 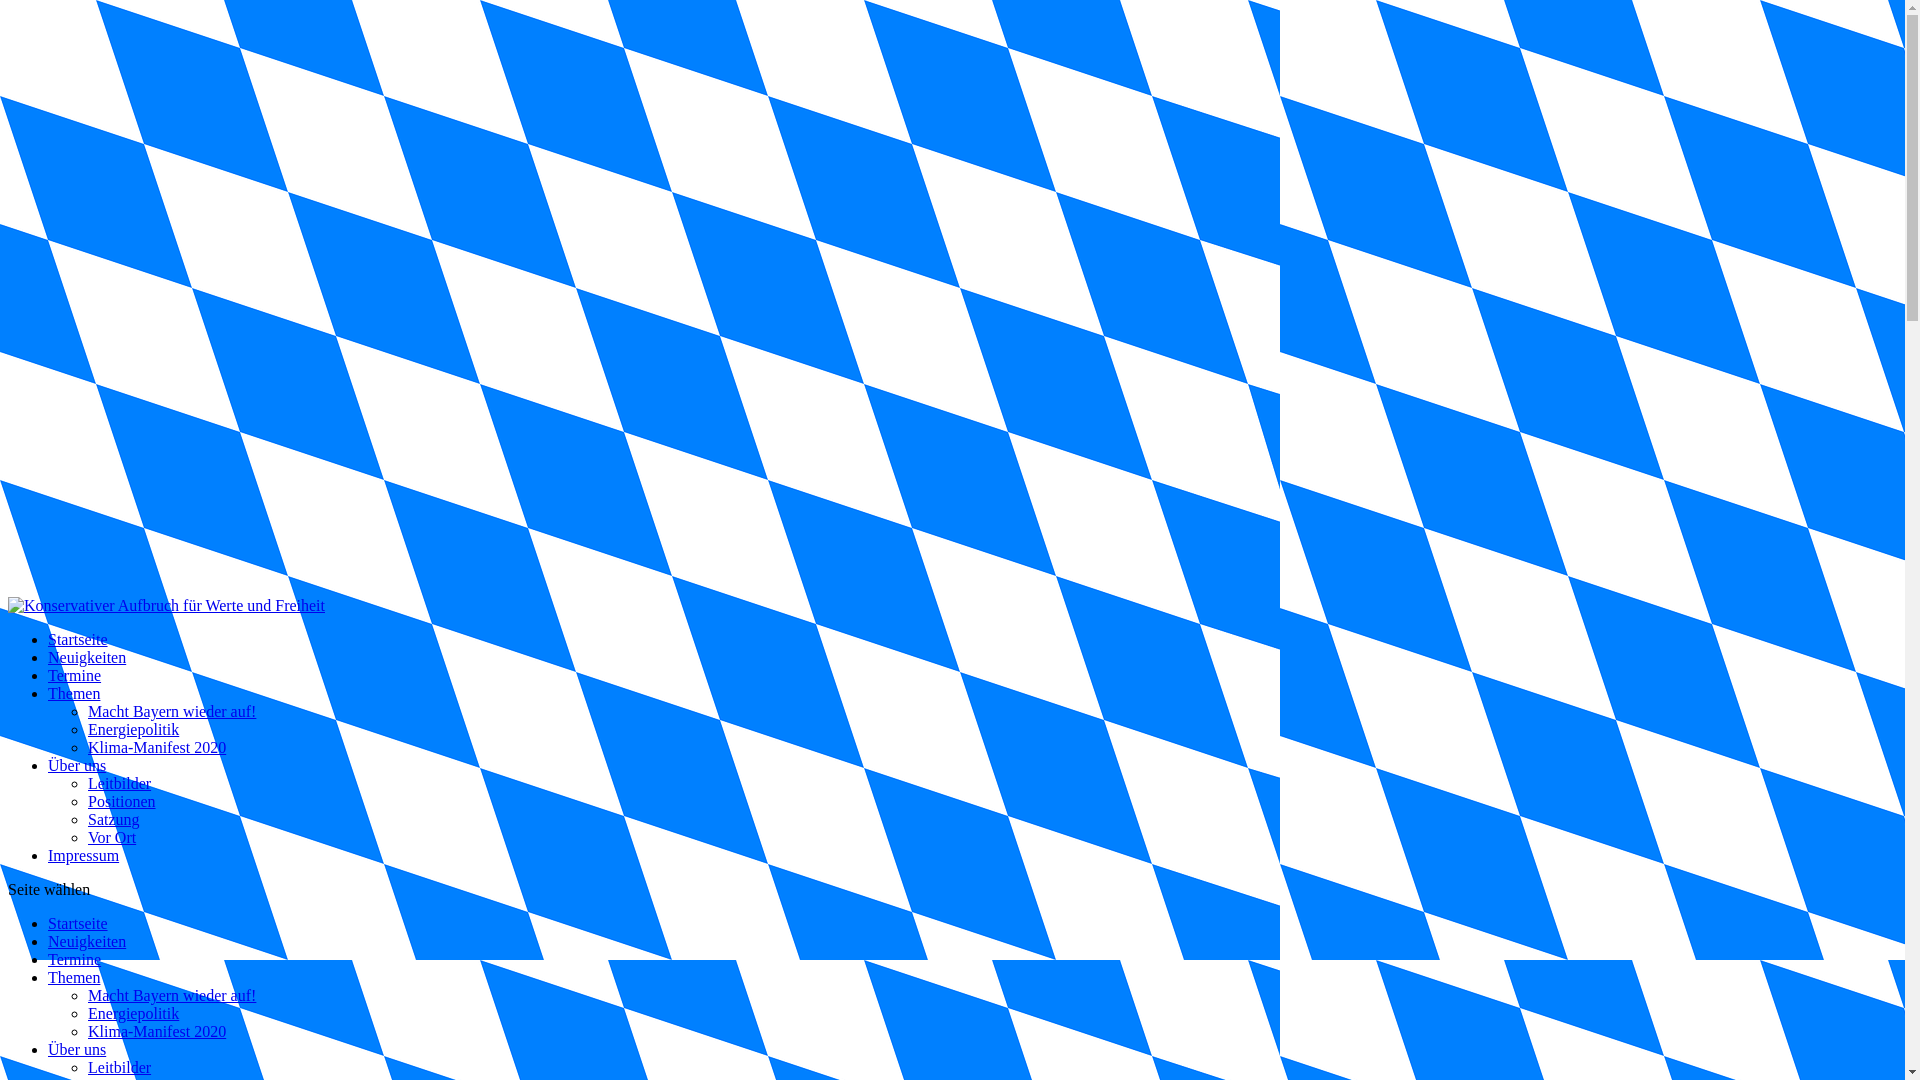 What do you see at coordinates (78, 640) in the screenshot?
I see `Startseite` at bounding box center [78, 640].